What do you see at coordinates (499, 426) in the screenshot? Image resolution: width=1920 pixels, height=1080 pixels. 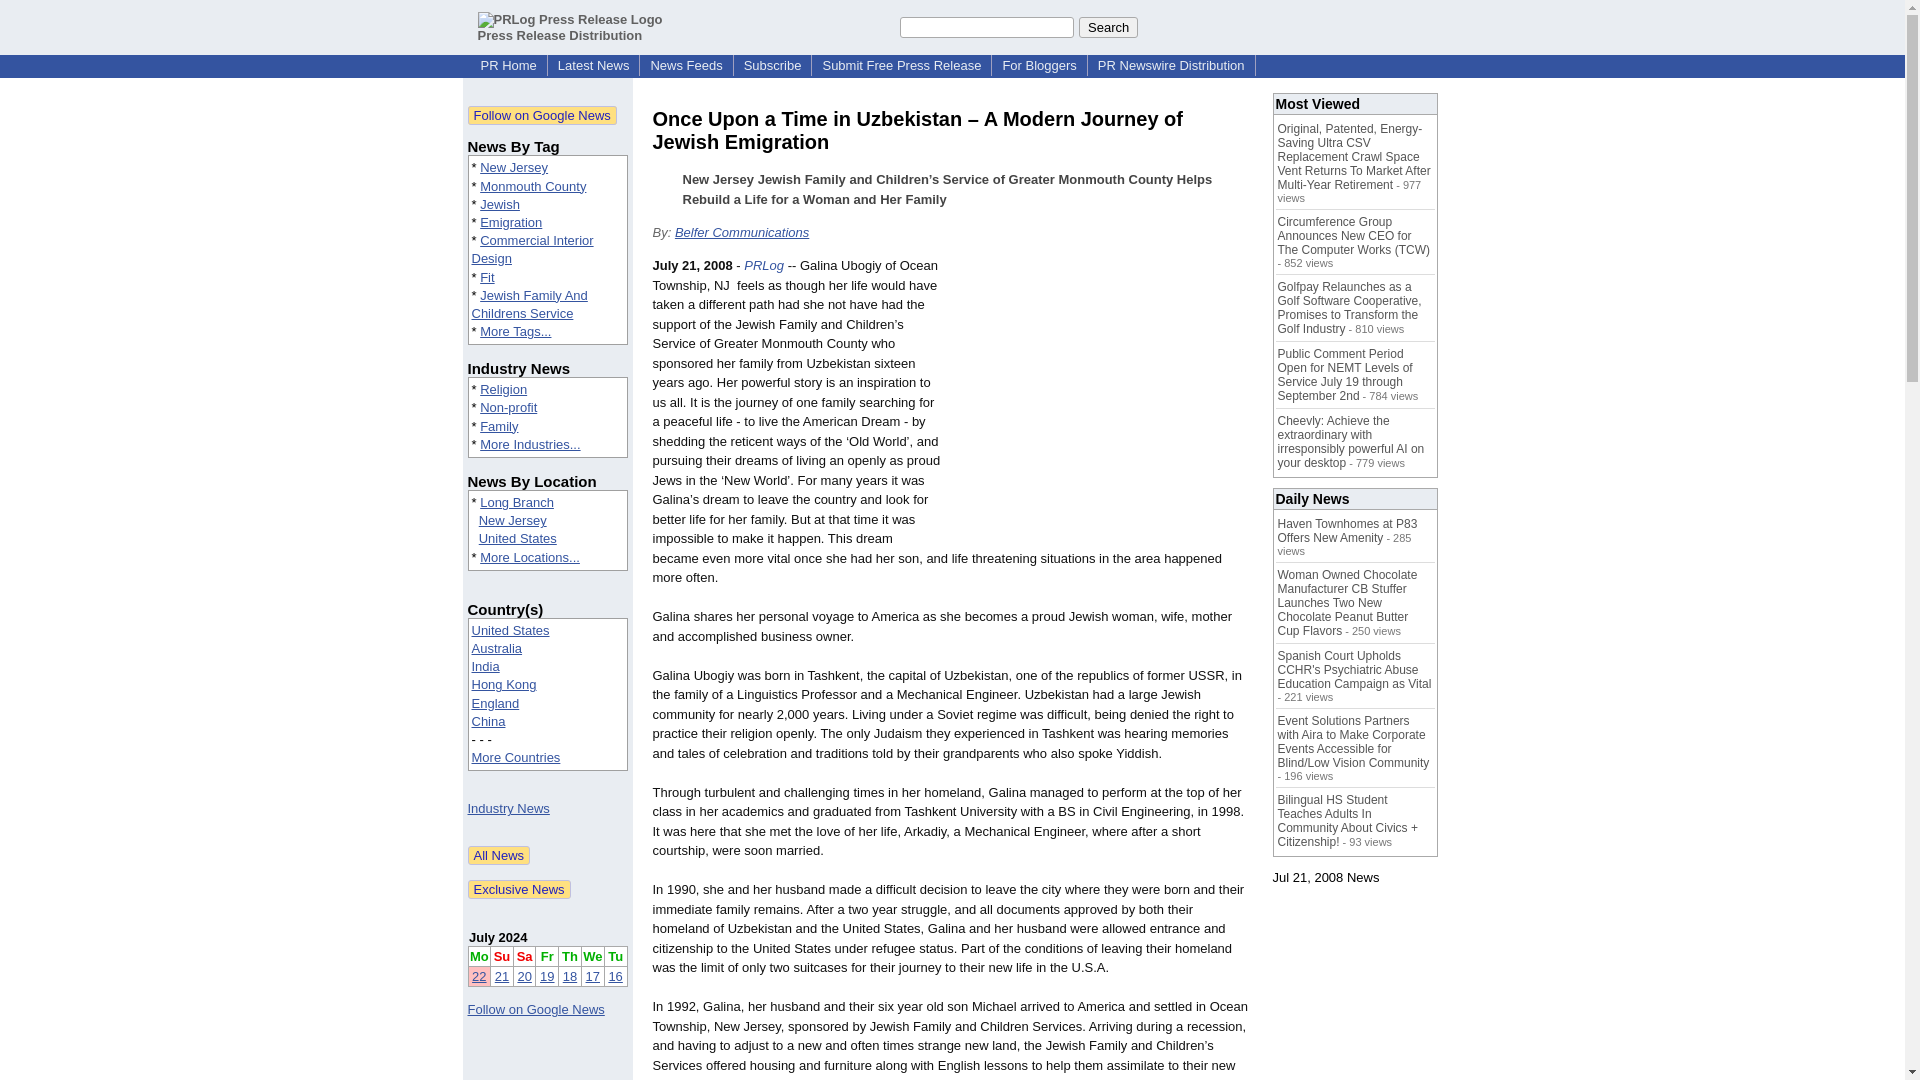 I see `Family` at bounding box center [499, 426].